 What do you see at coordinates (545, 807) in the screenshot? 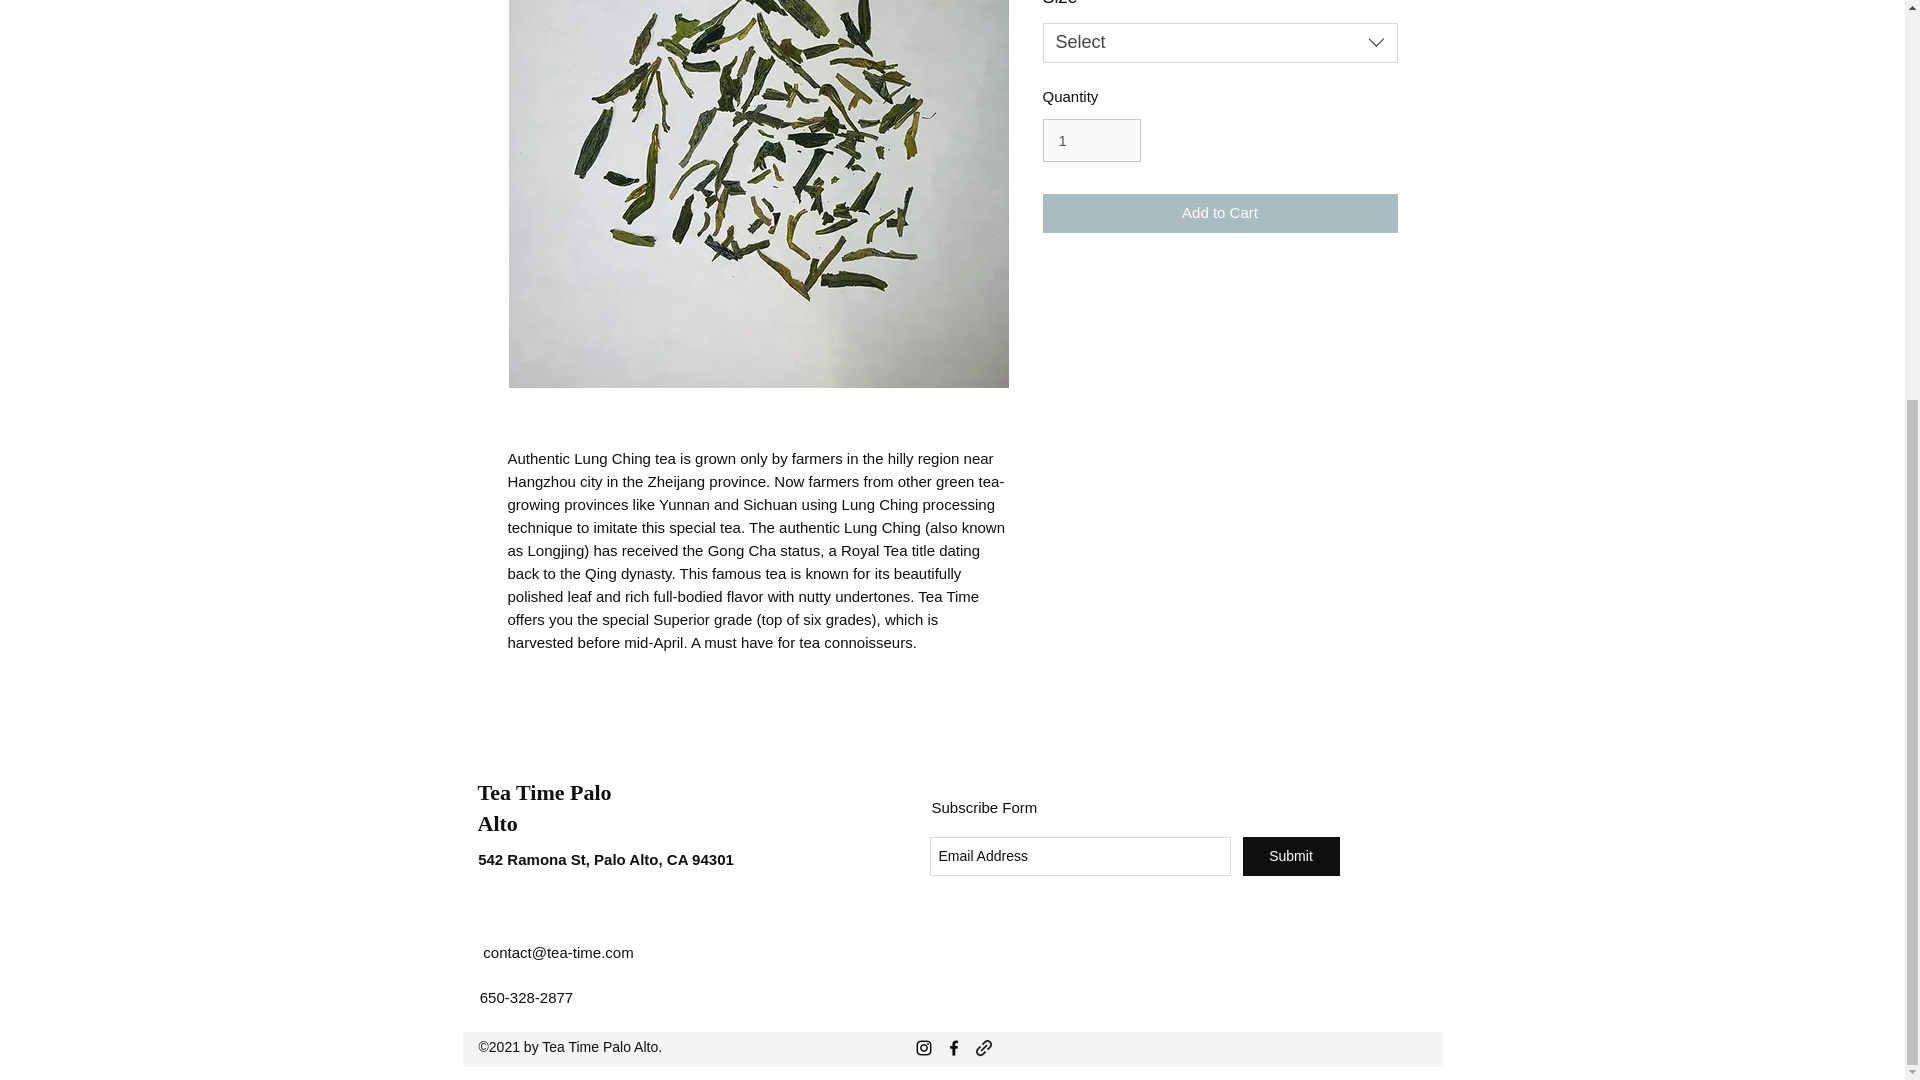
I see `Tea Time Palo Alto` at bounding box center [545, 807].